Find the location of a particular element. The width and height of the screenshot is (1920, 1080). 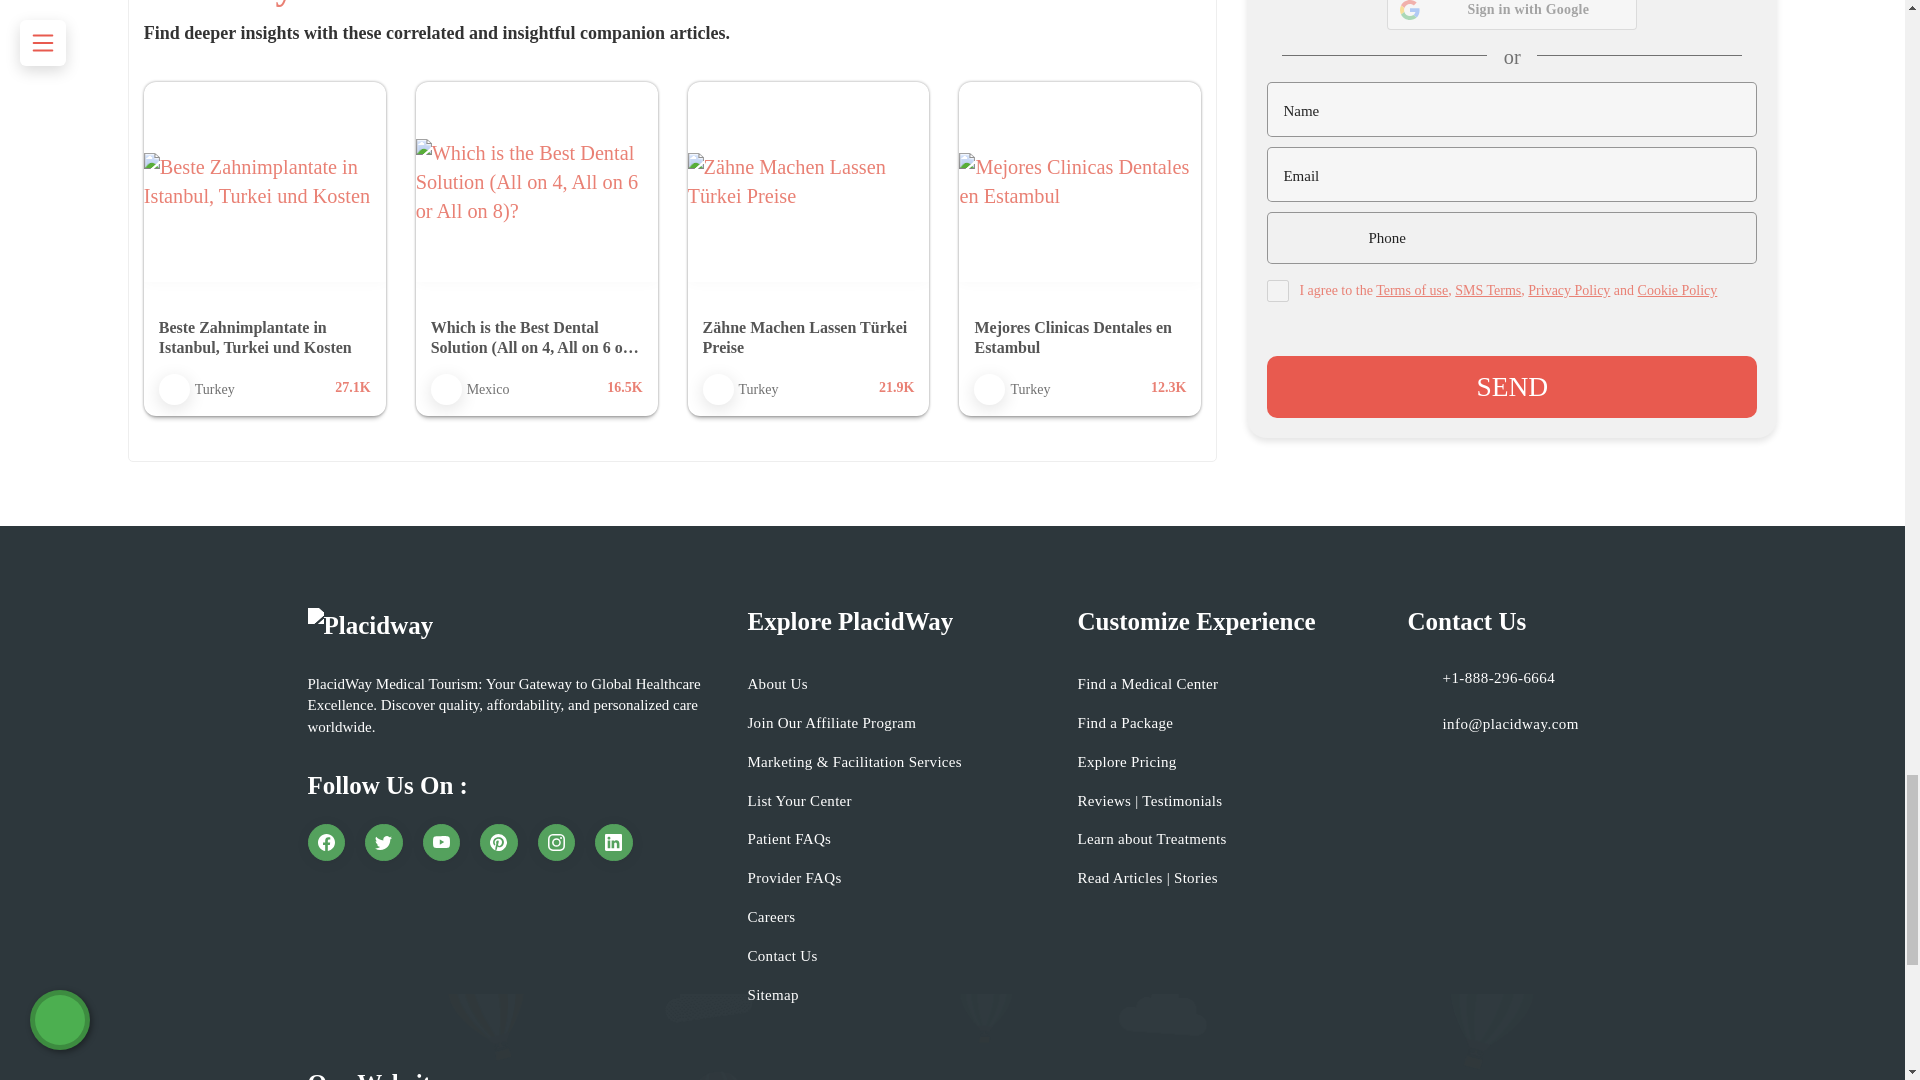

Placidway's Instagram Account is located at coordinates (556, 842).